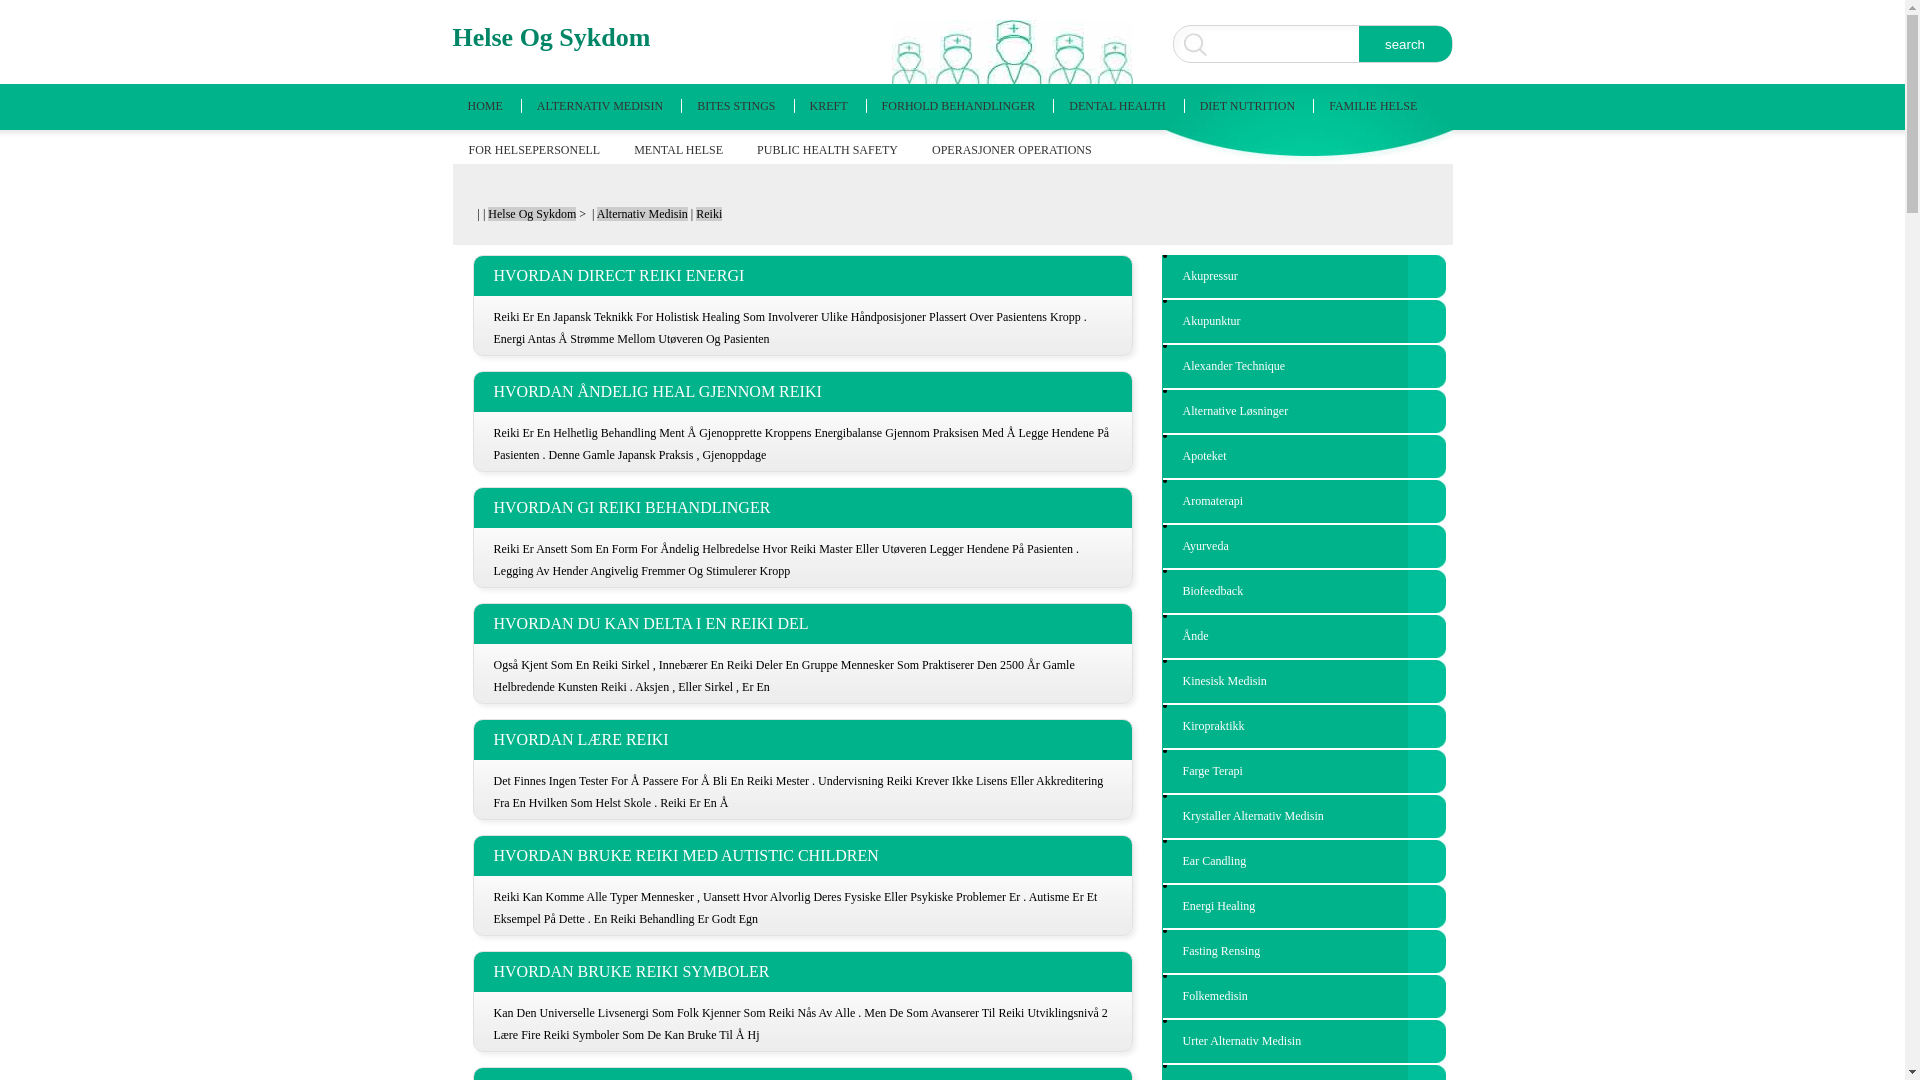 This screenshot has width=1920, height=1080. What do you see at coordinates (534, 150) in the screenshot?
I see `FOR HELSEPERSONELL` at bounding box center [534, 150].